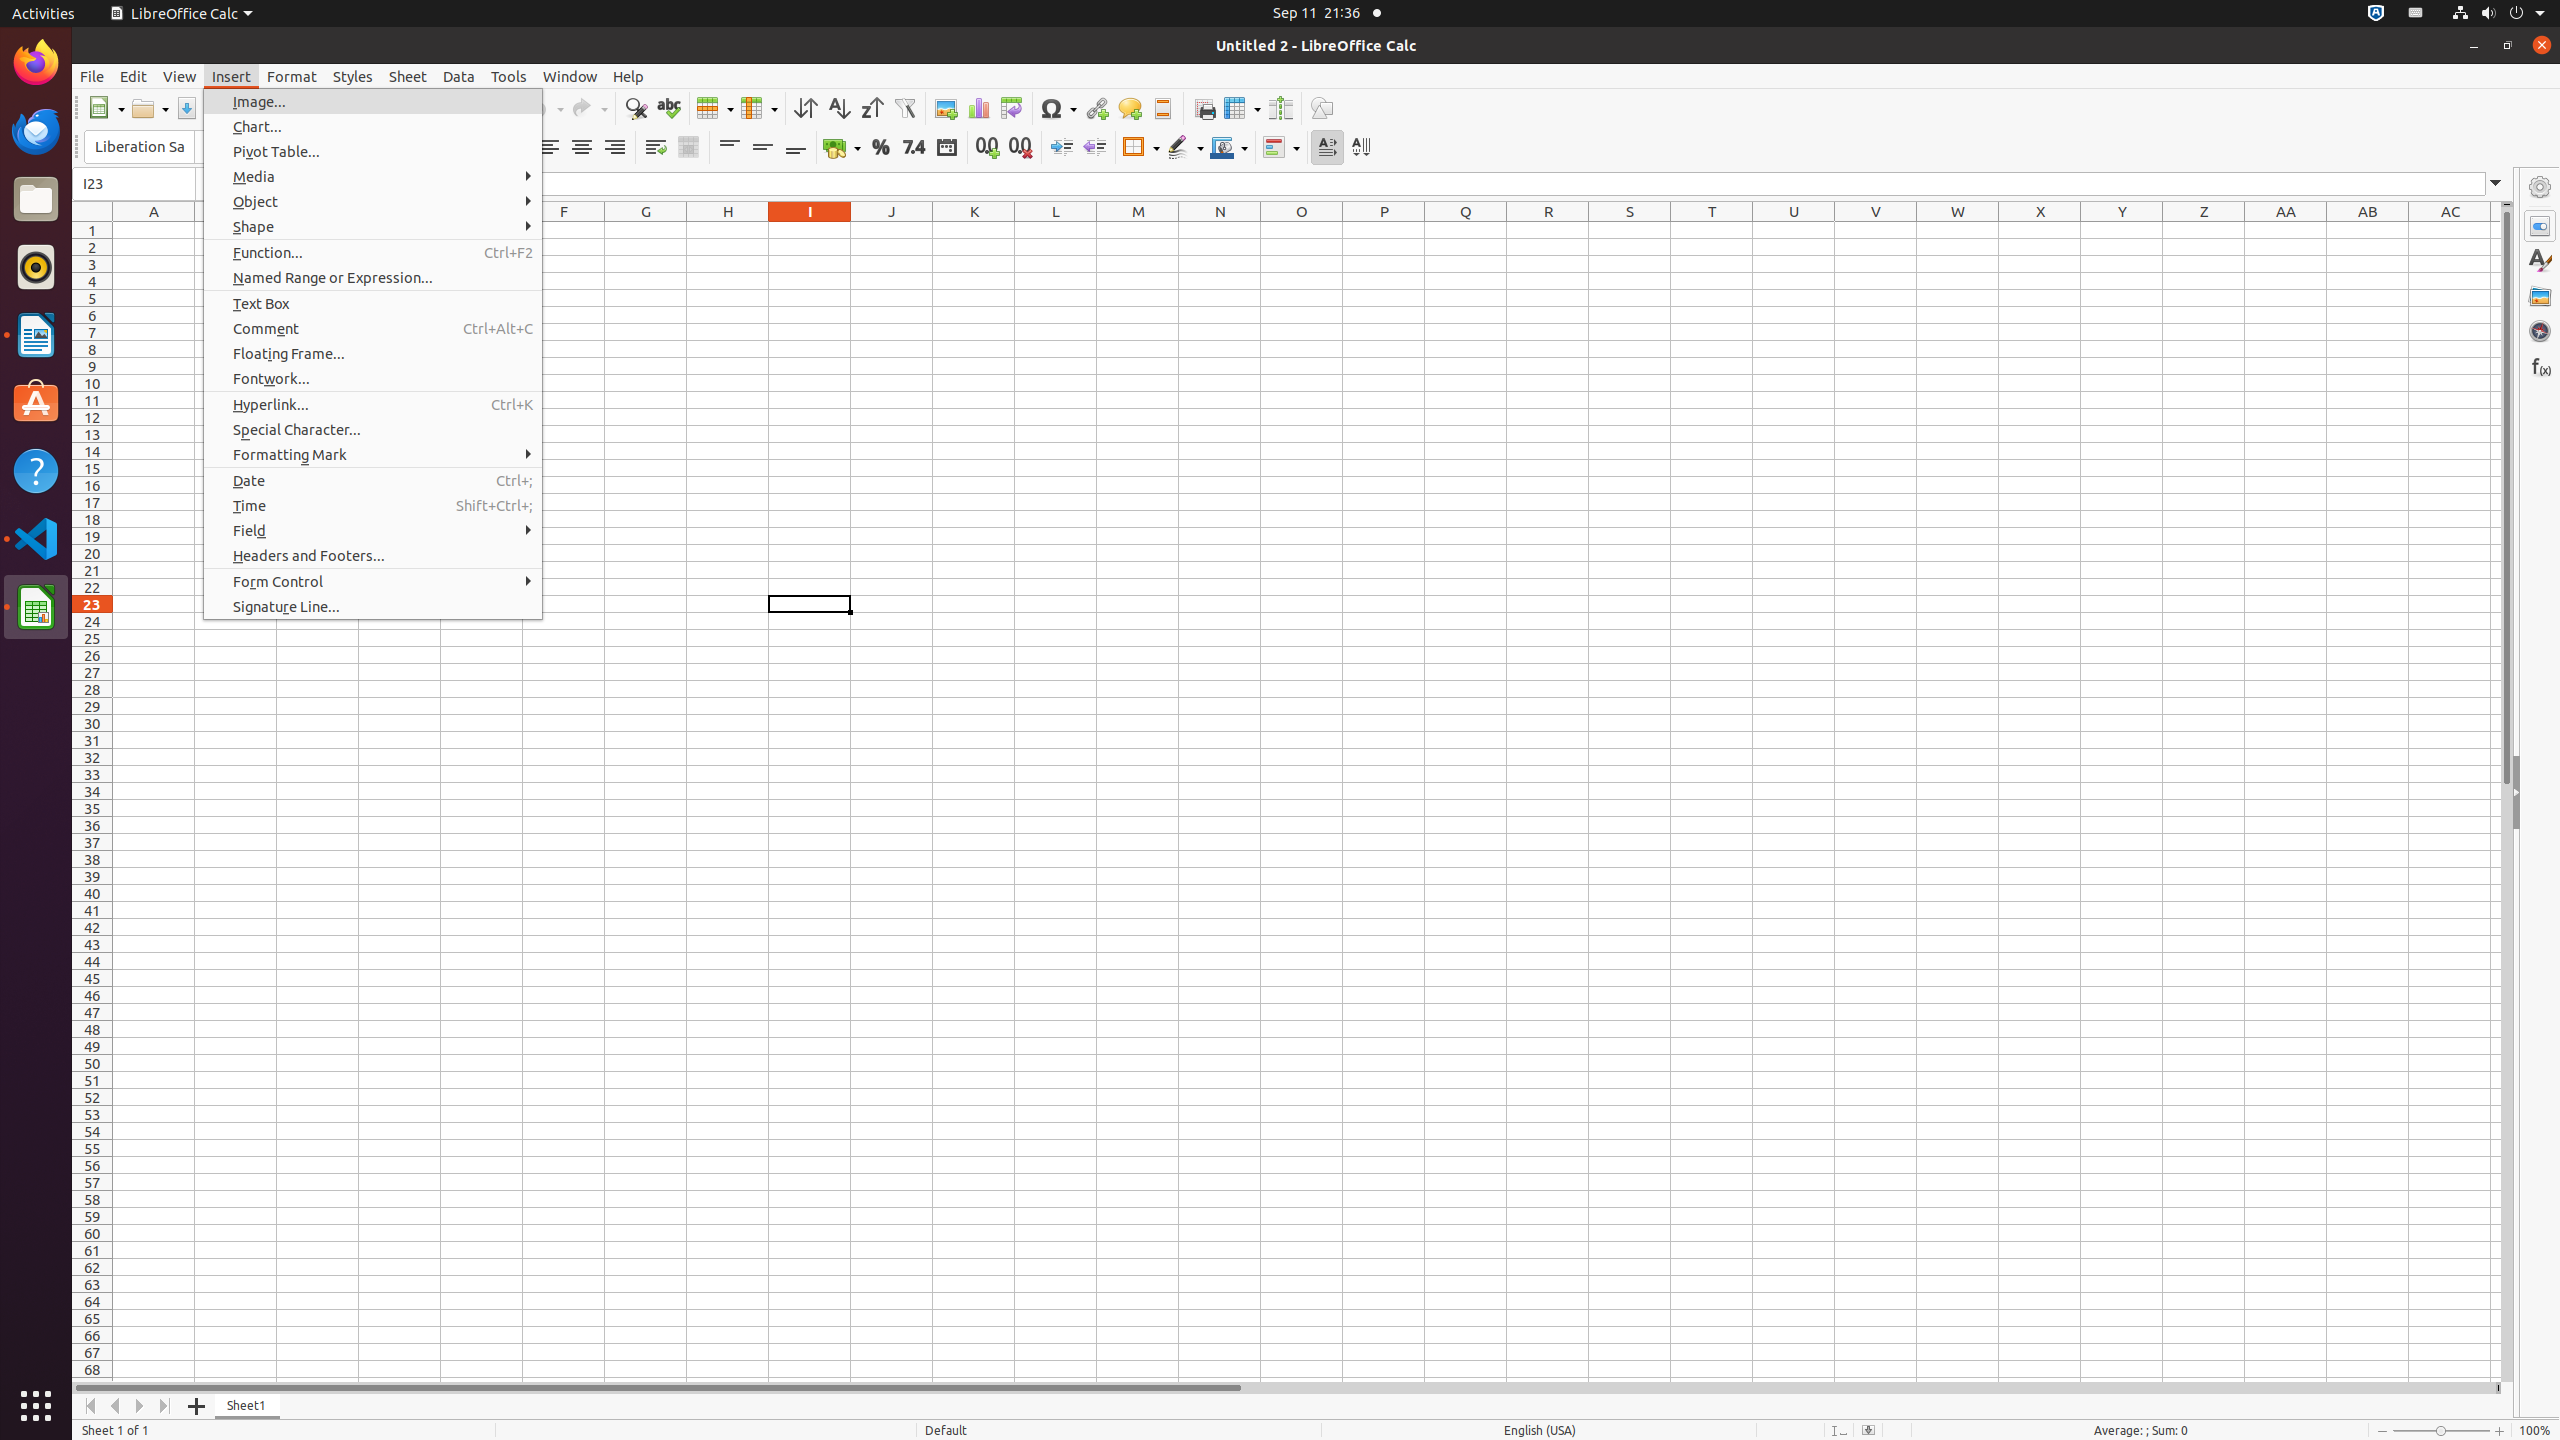 The image size is (2560, 1440). I want to click on O1, so click(1302, 230).